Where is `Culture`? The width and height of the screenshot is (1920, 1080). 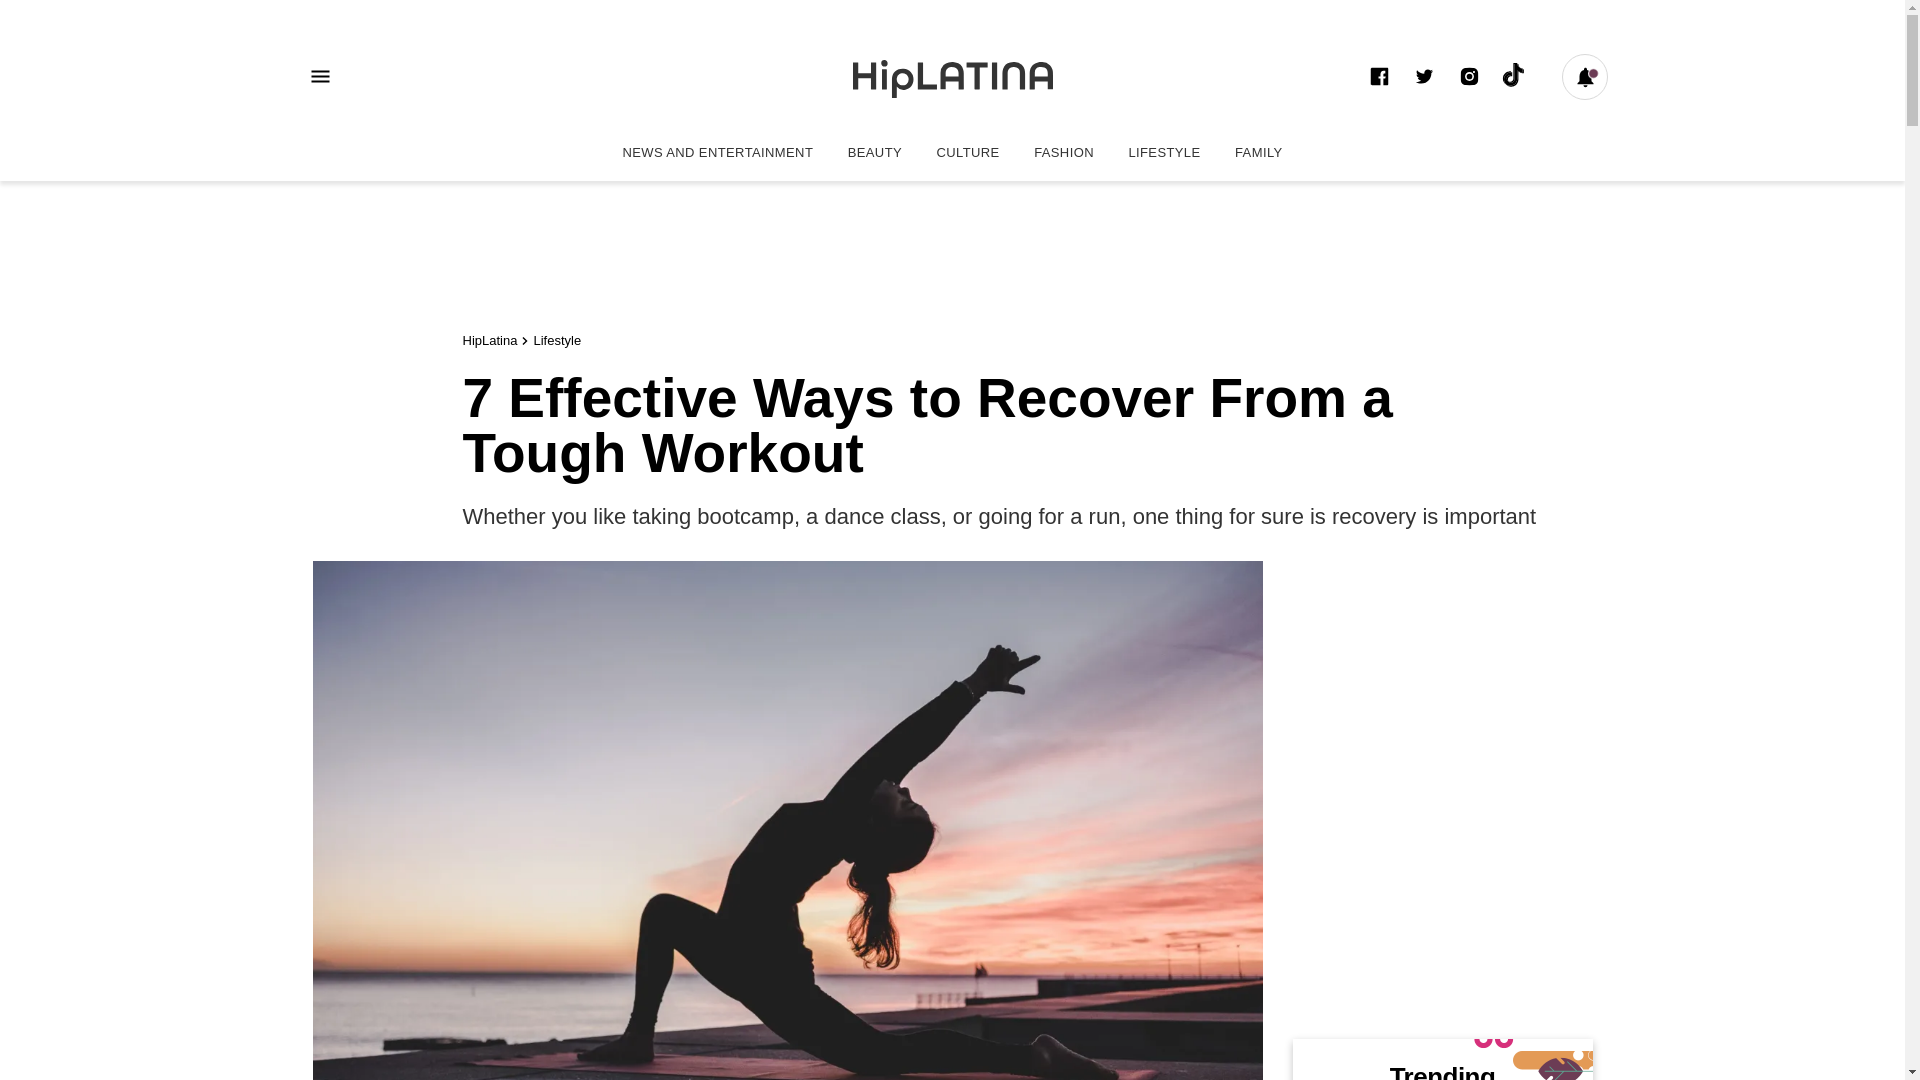
Culture is located at coordinates (968, 152).